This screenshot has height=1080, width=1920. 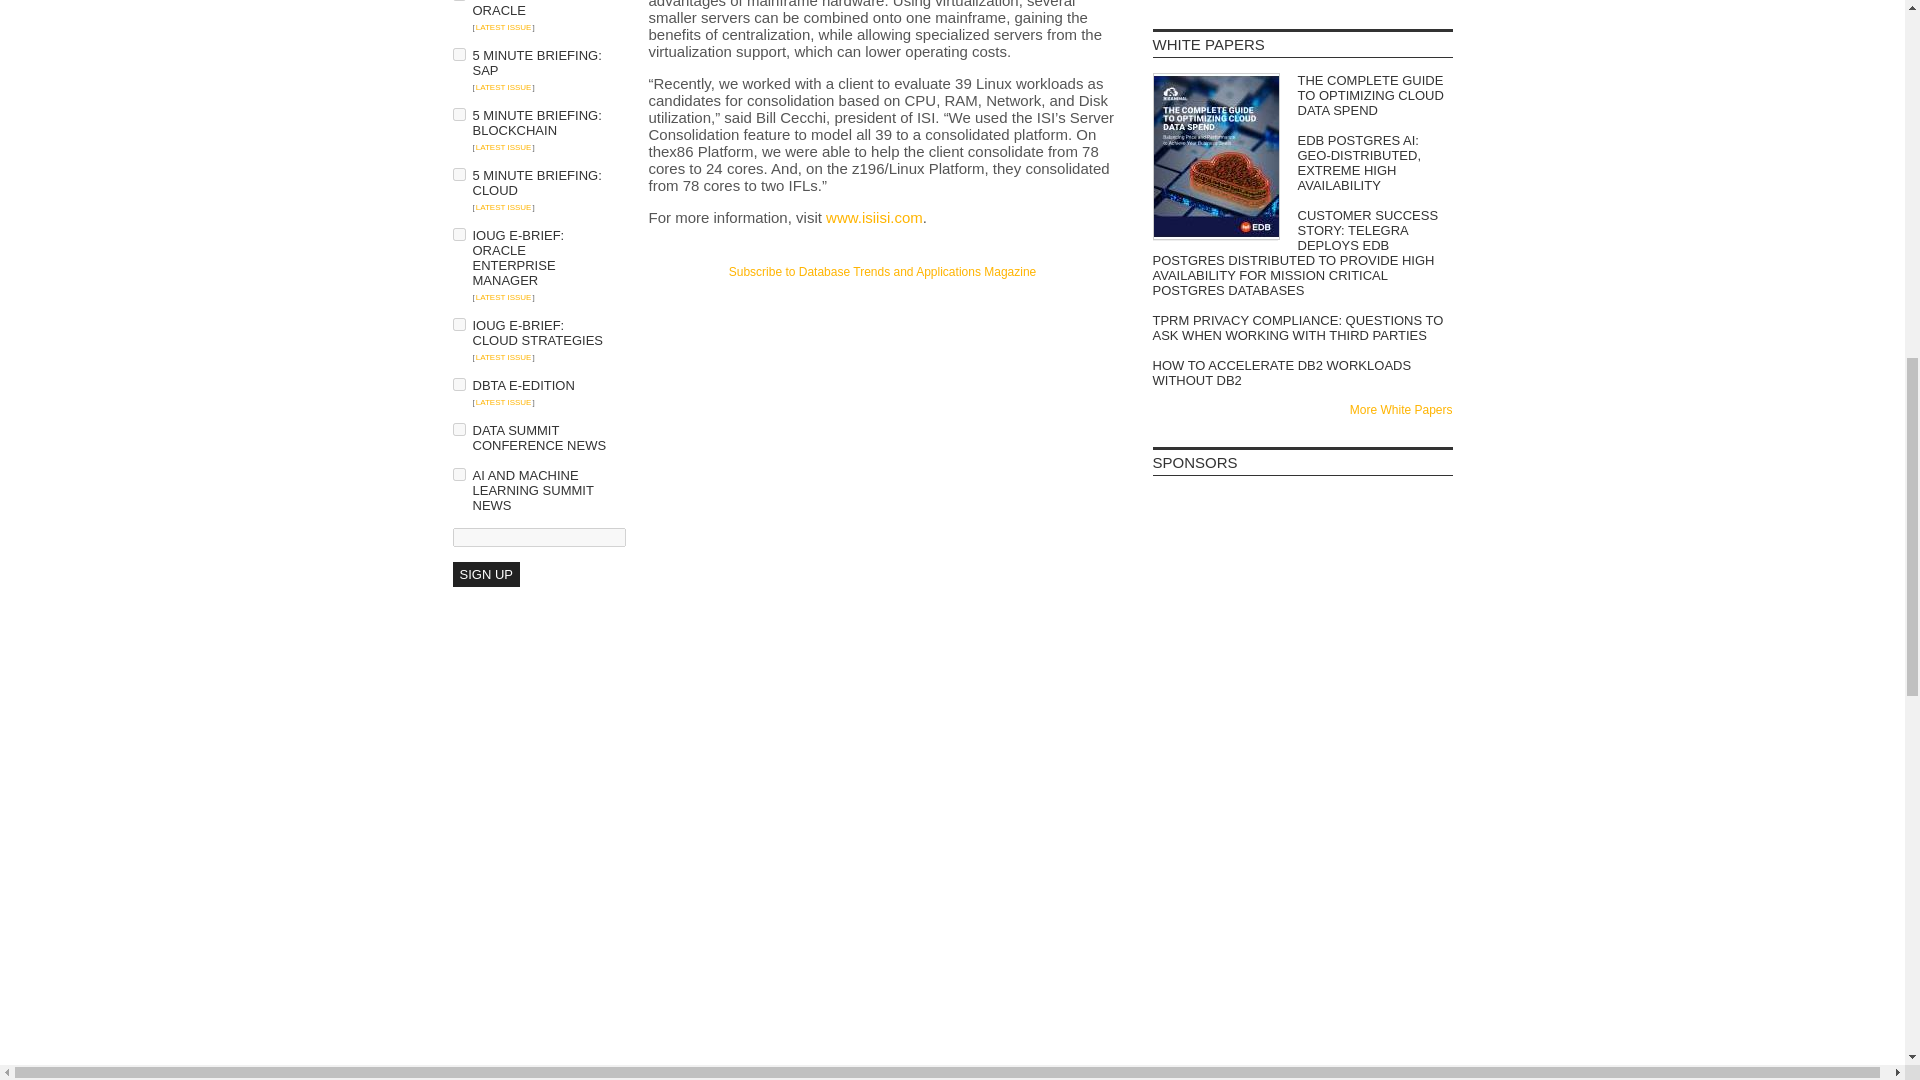 I want to click on on, so click(x=458, y=474).